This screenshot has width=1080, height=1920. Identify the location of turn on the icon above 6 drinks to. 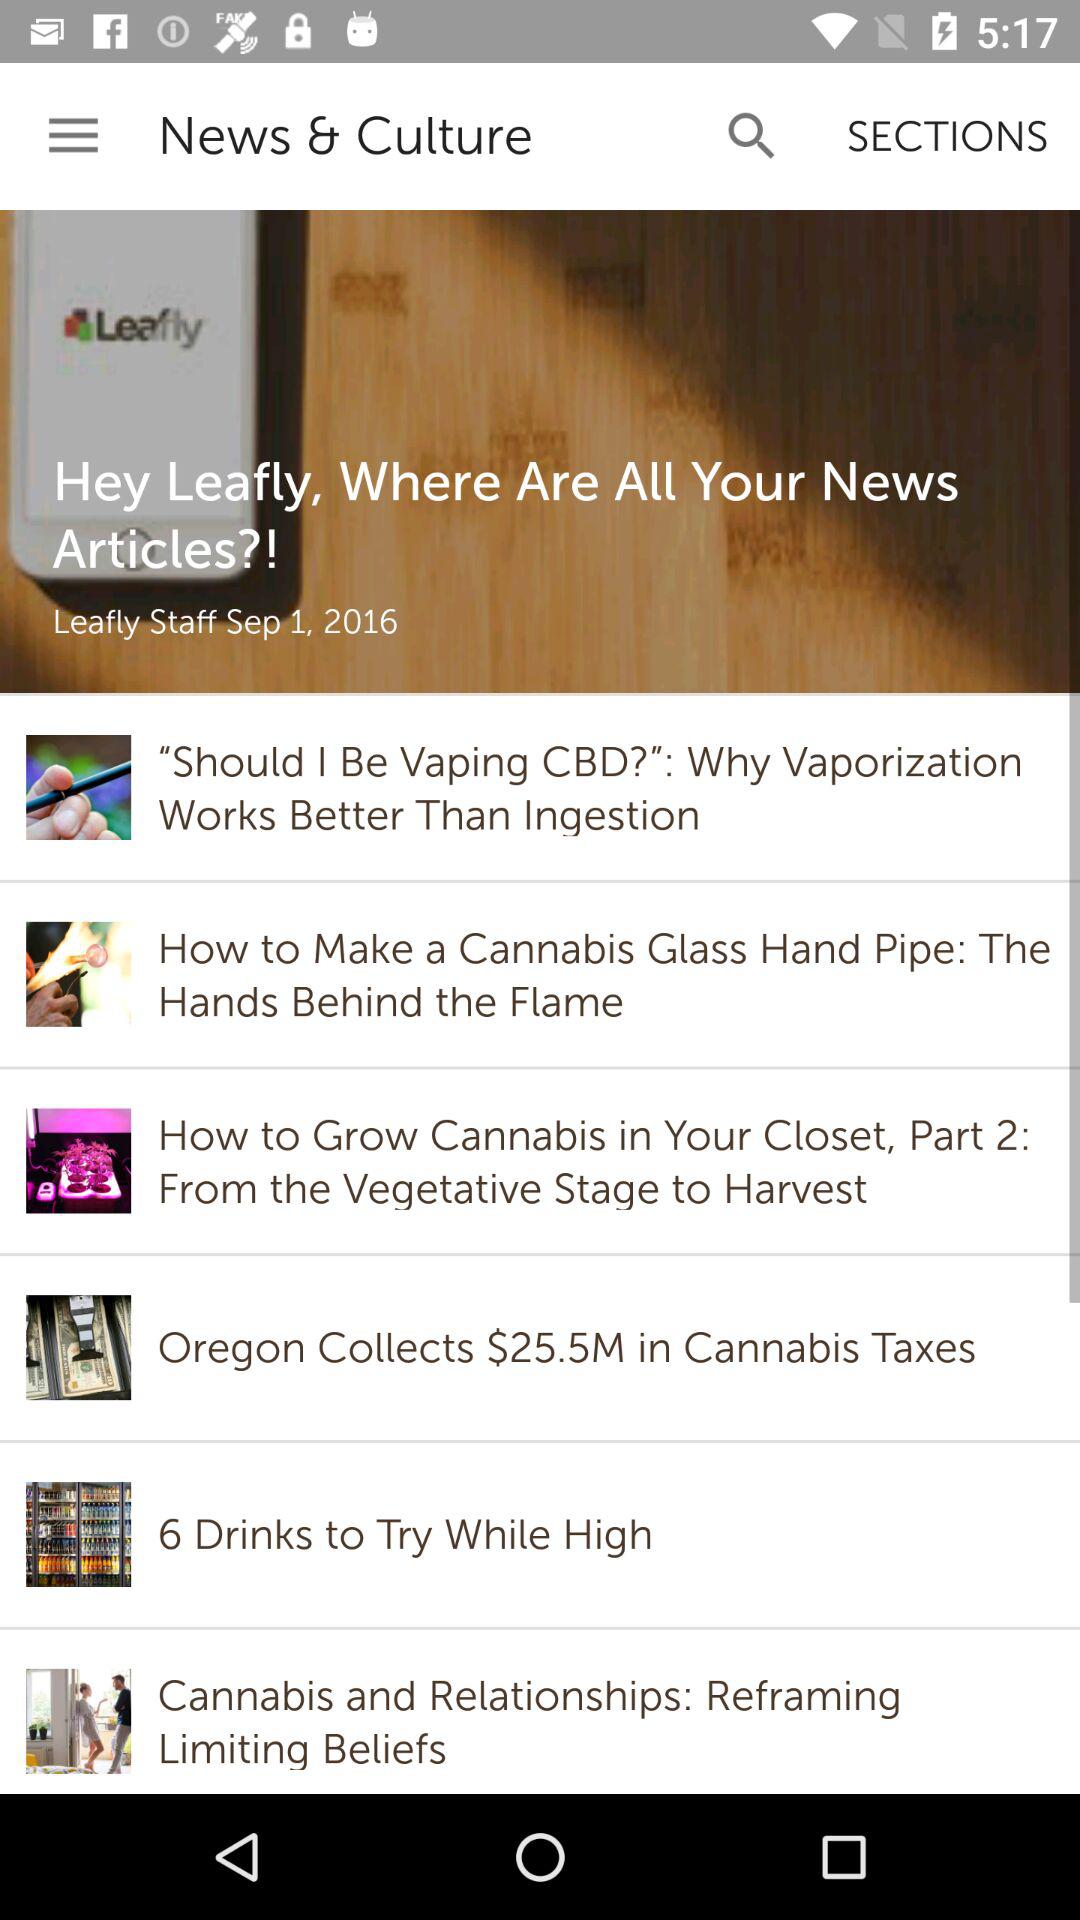
(572, 1348).